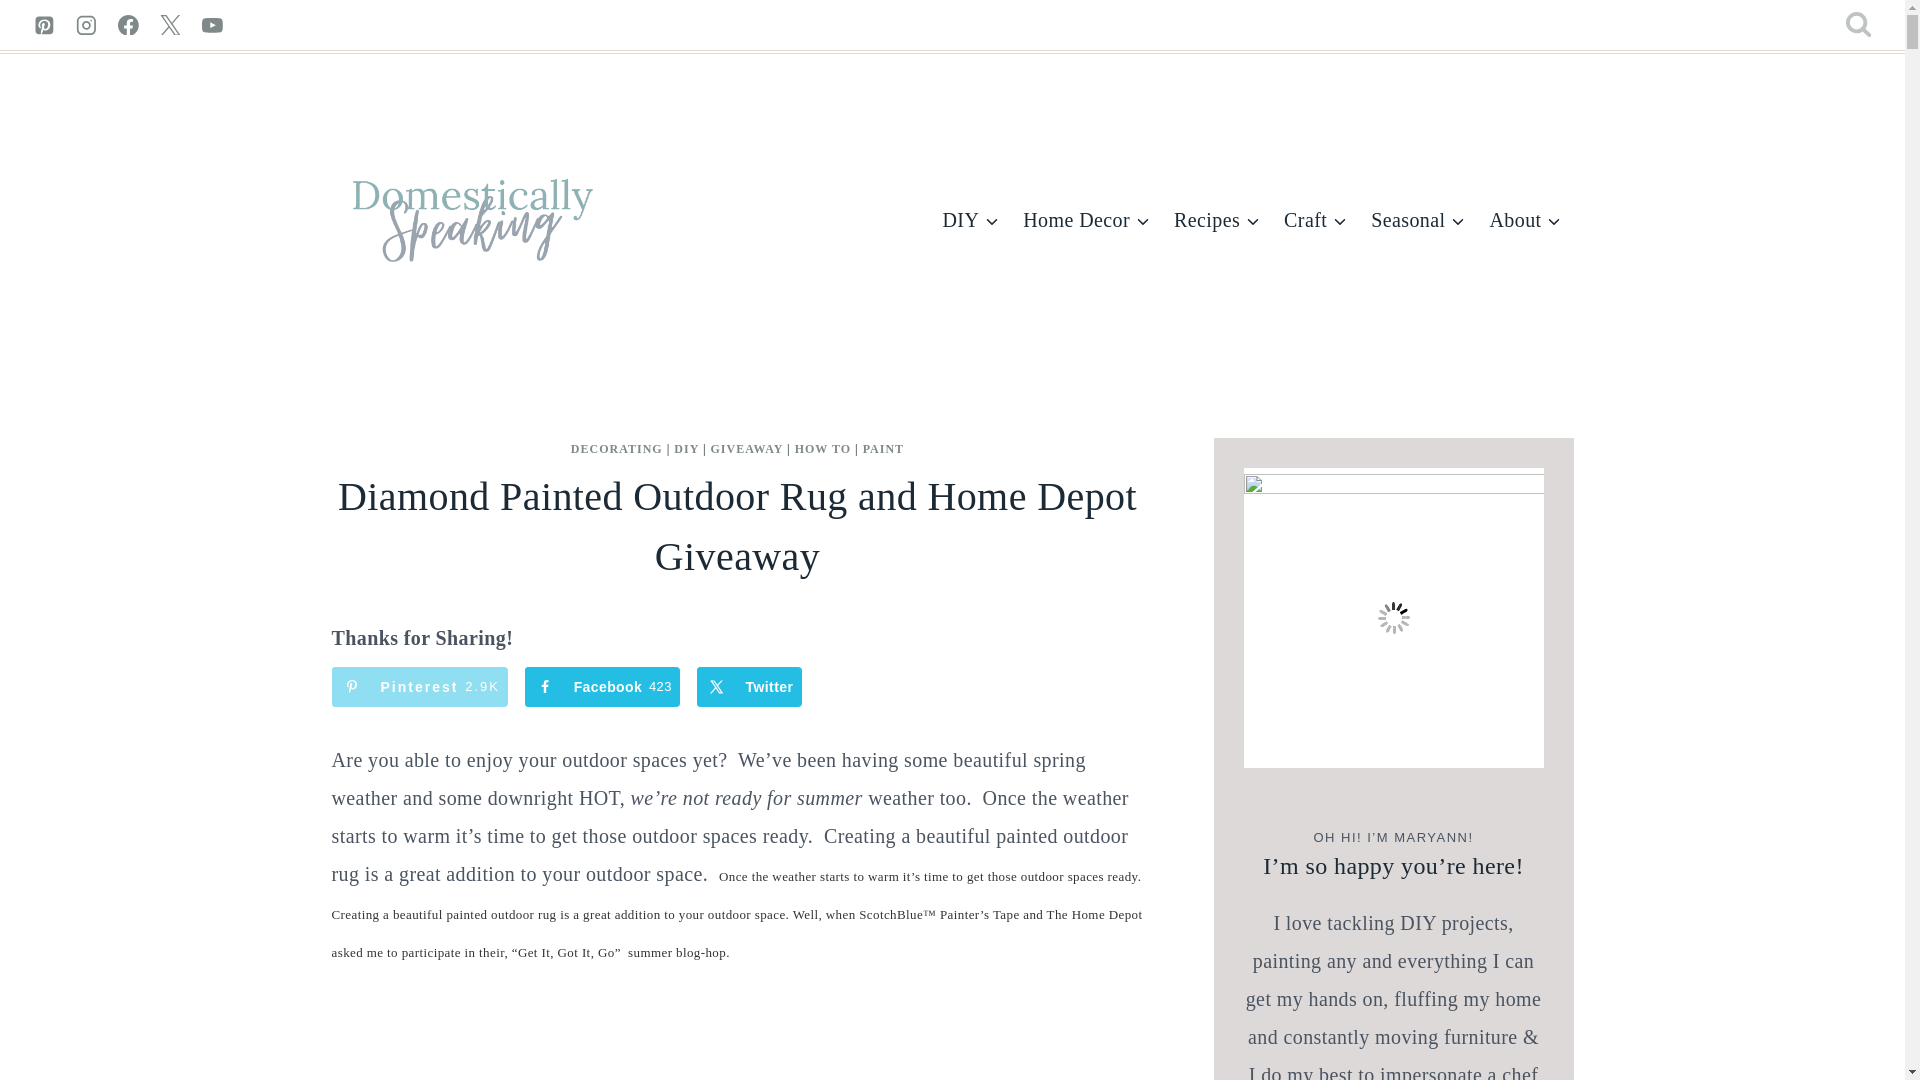 The height and width of the screenshot is (1080, 1920). What do you see at coordinates (1315, 220) in the screenshot?
I see `Craft` at bounding box center [1315, 220].